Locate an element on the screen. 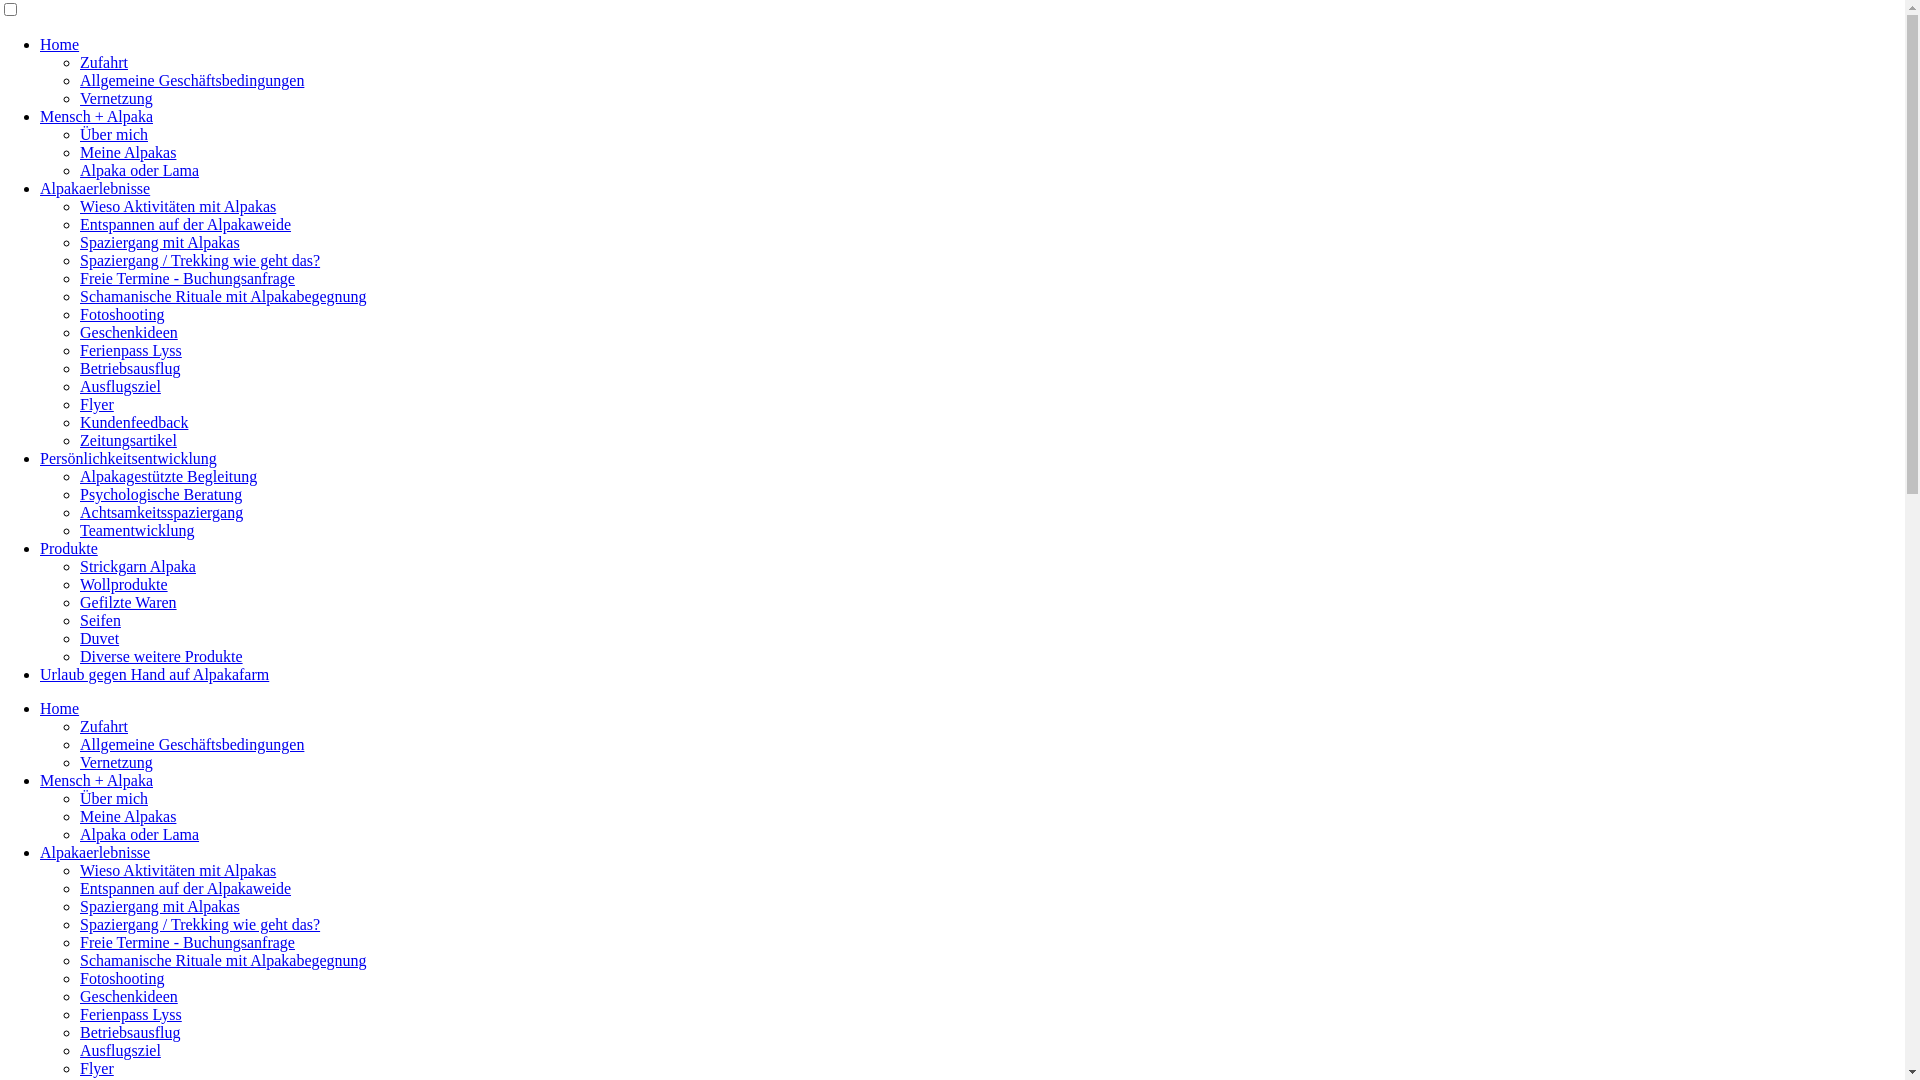  Betriebsausflug is located at coordinates (130, 1032).